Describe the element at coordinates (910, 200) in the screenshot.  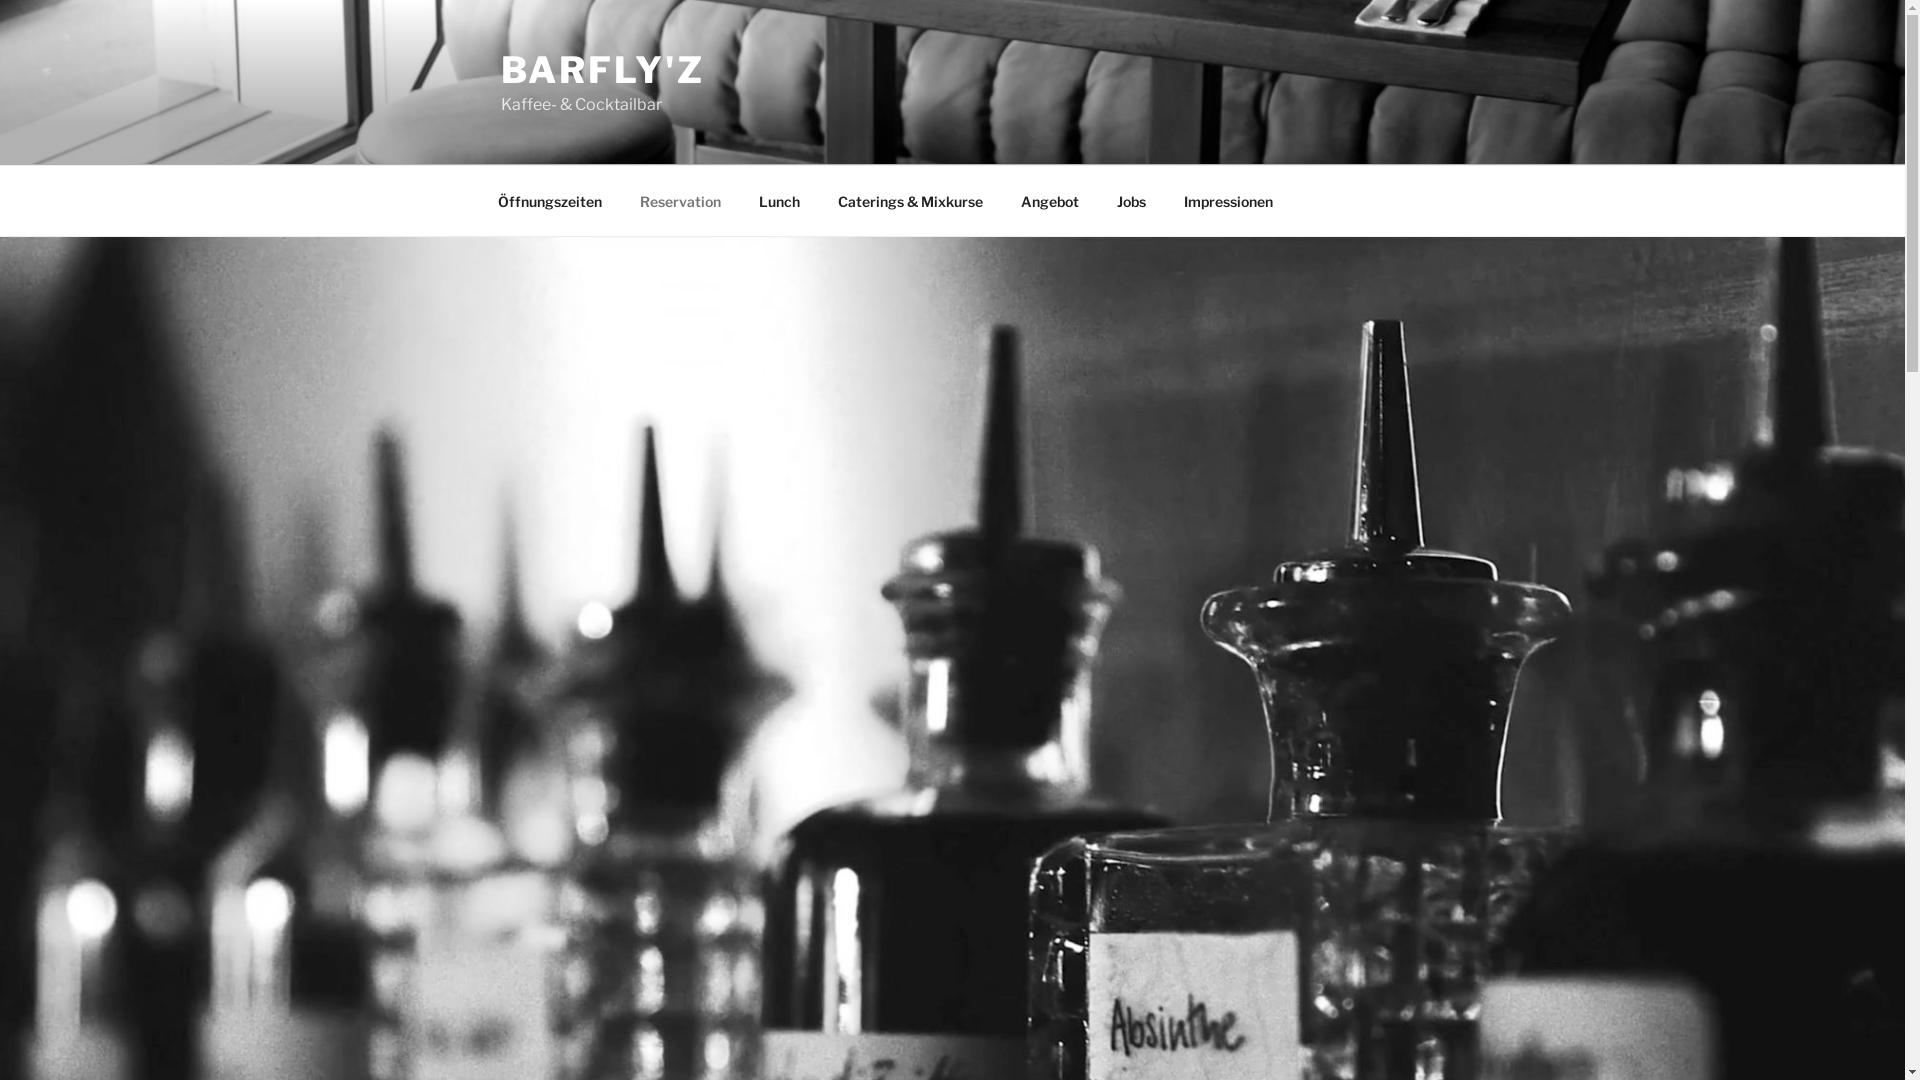
I see `Caterings & Mixkurse` at that location.